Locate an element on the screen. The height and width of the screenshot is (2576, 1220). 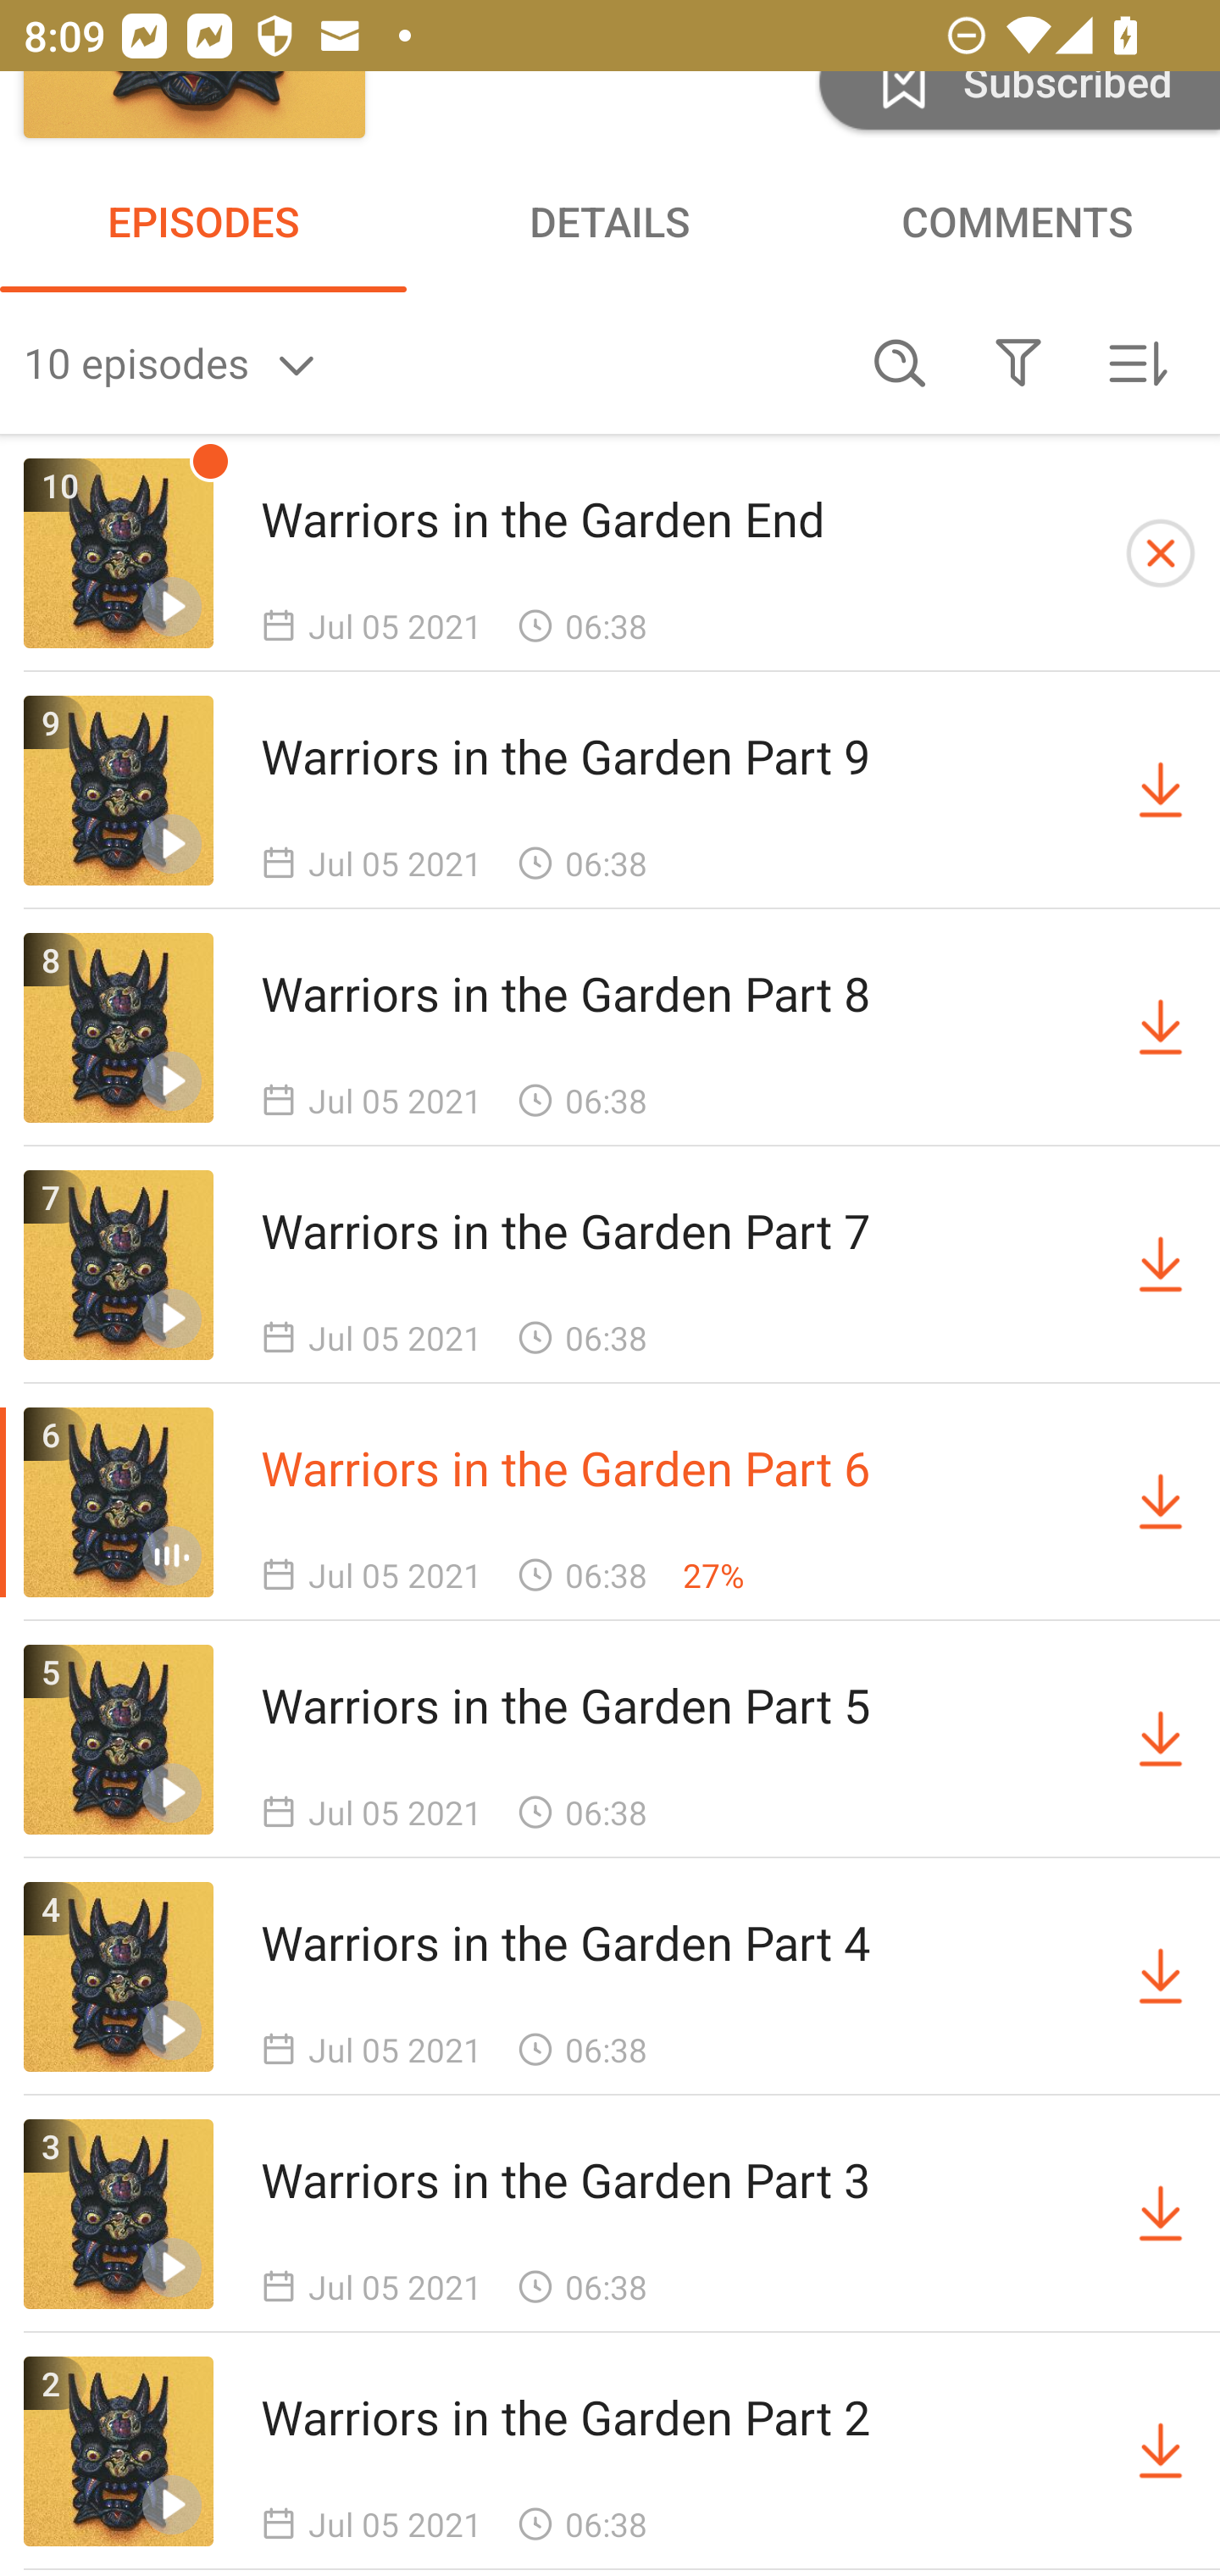
COMMENTS is located at coordinates (1017, 220).